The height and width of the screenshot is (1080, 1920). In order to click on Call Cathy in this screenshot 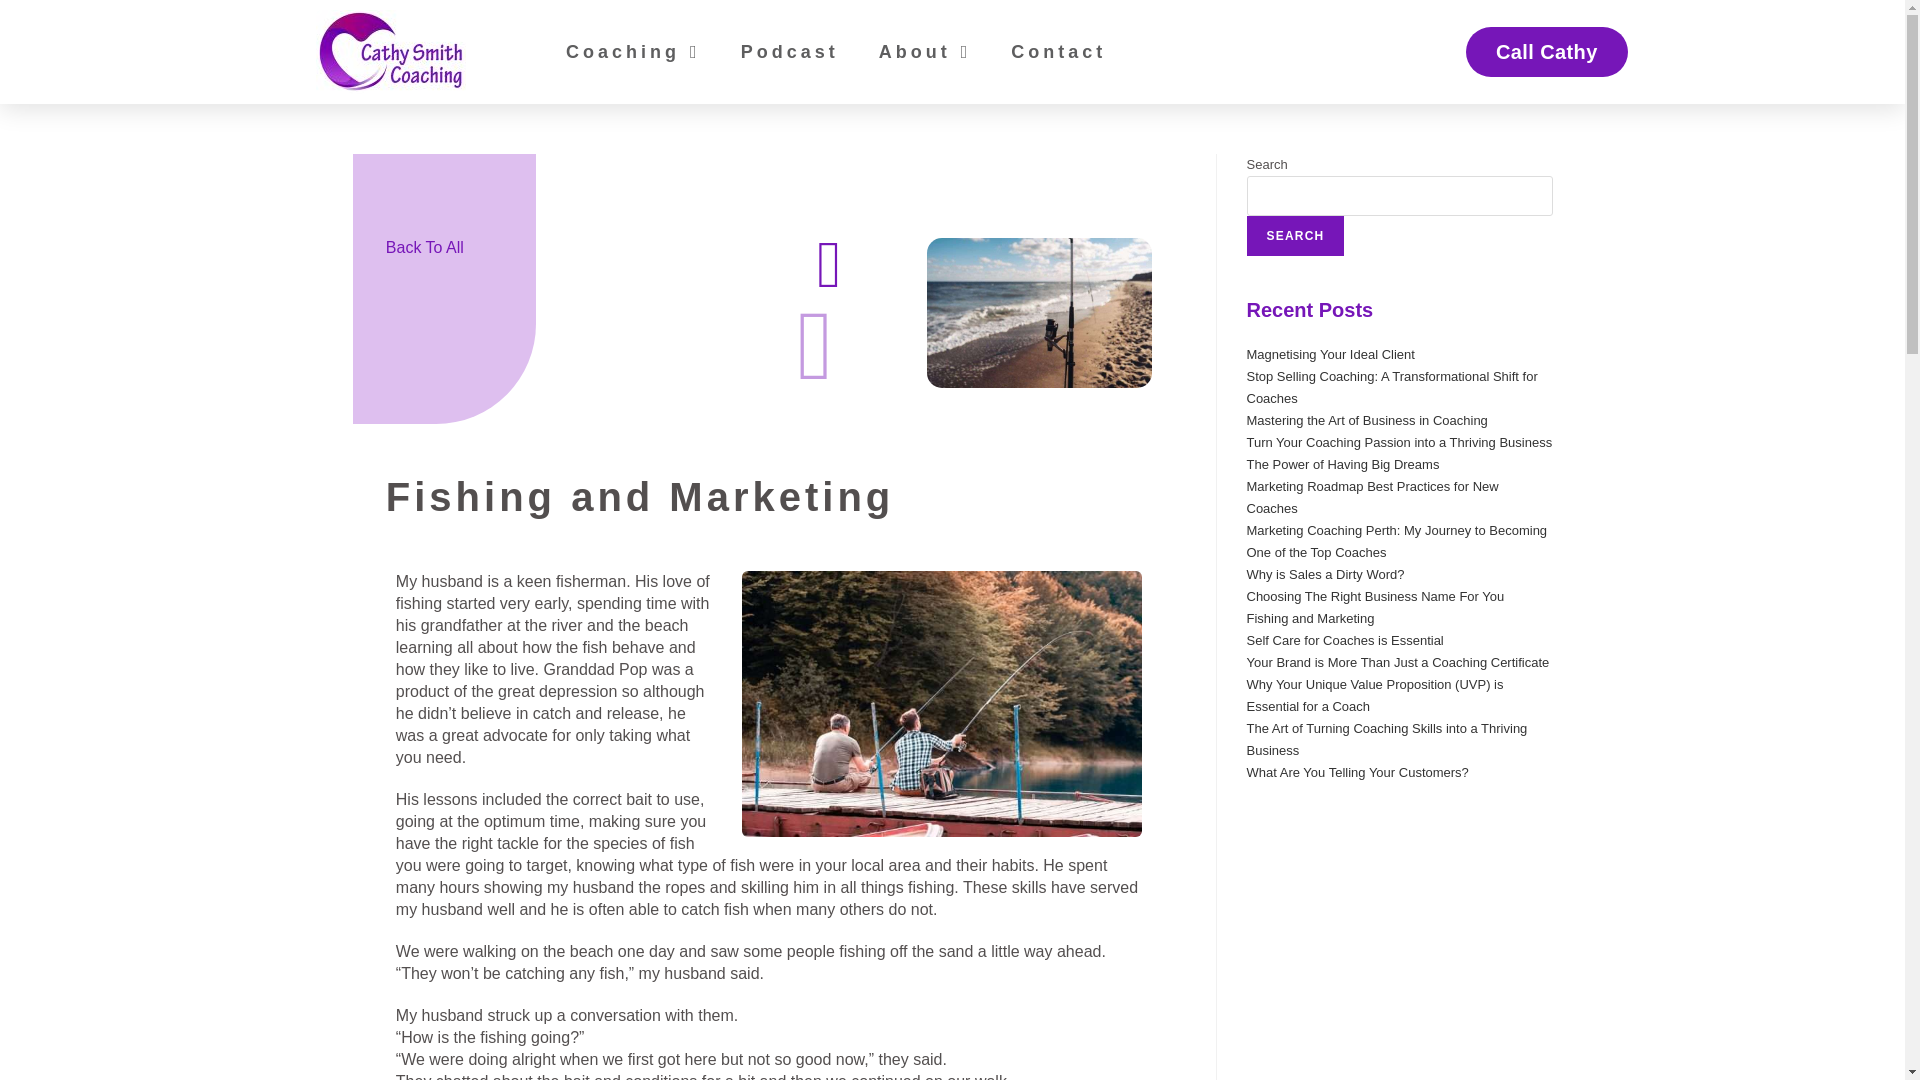, I will do `click(1547, 52)`.